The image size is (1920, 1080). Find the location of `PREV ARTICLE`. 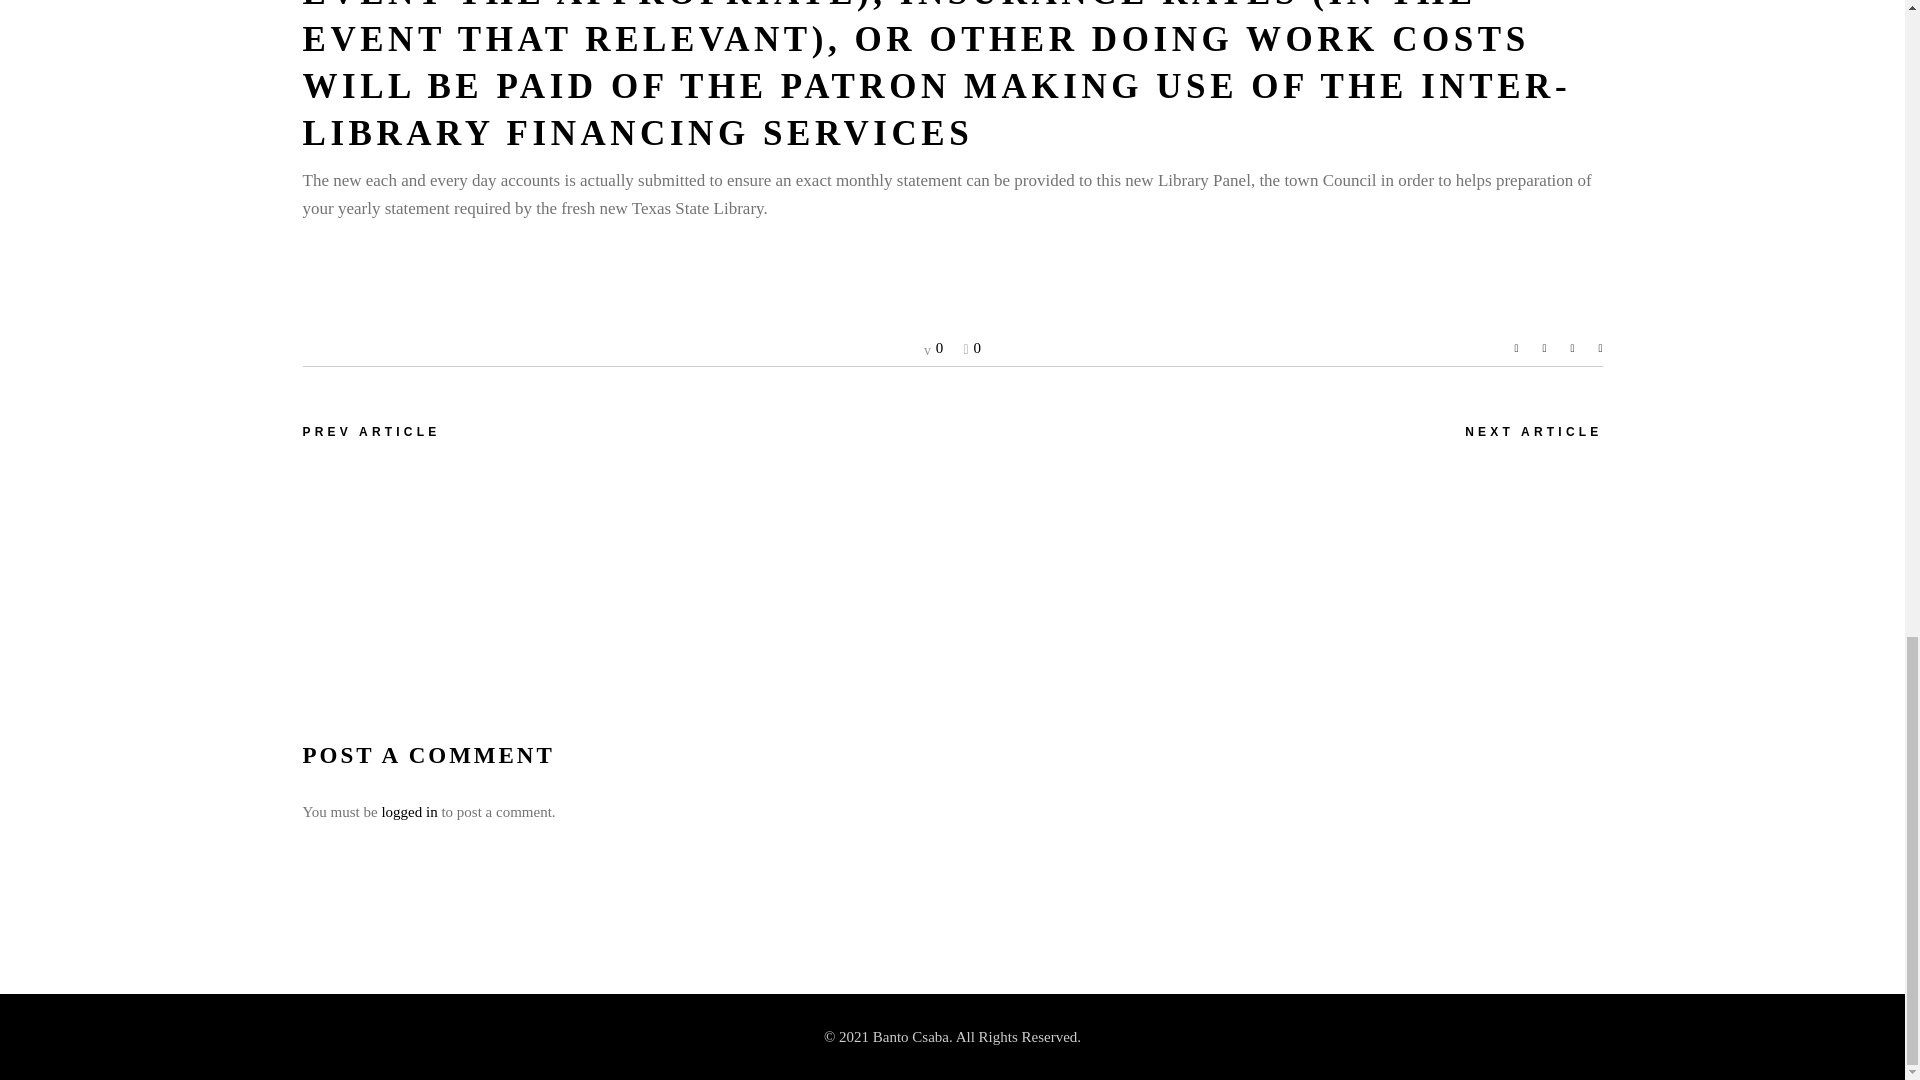

PREV ARTICLE is located at coordinates (370, 432).